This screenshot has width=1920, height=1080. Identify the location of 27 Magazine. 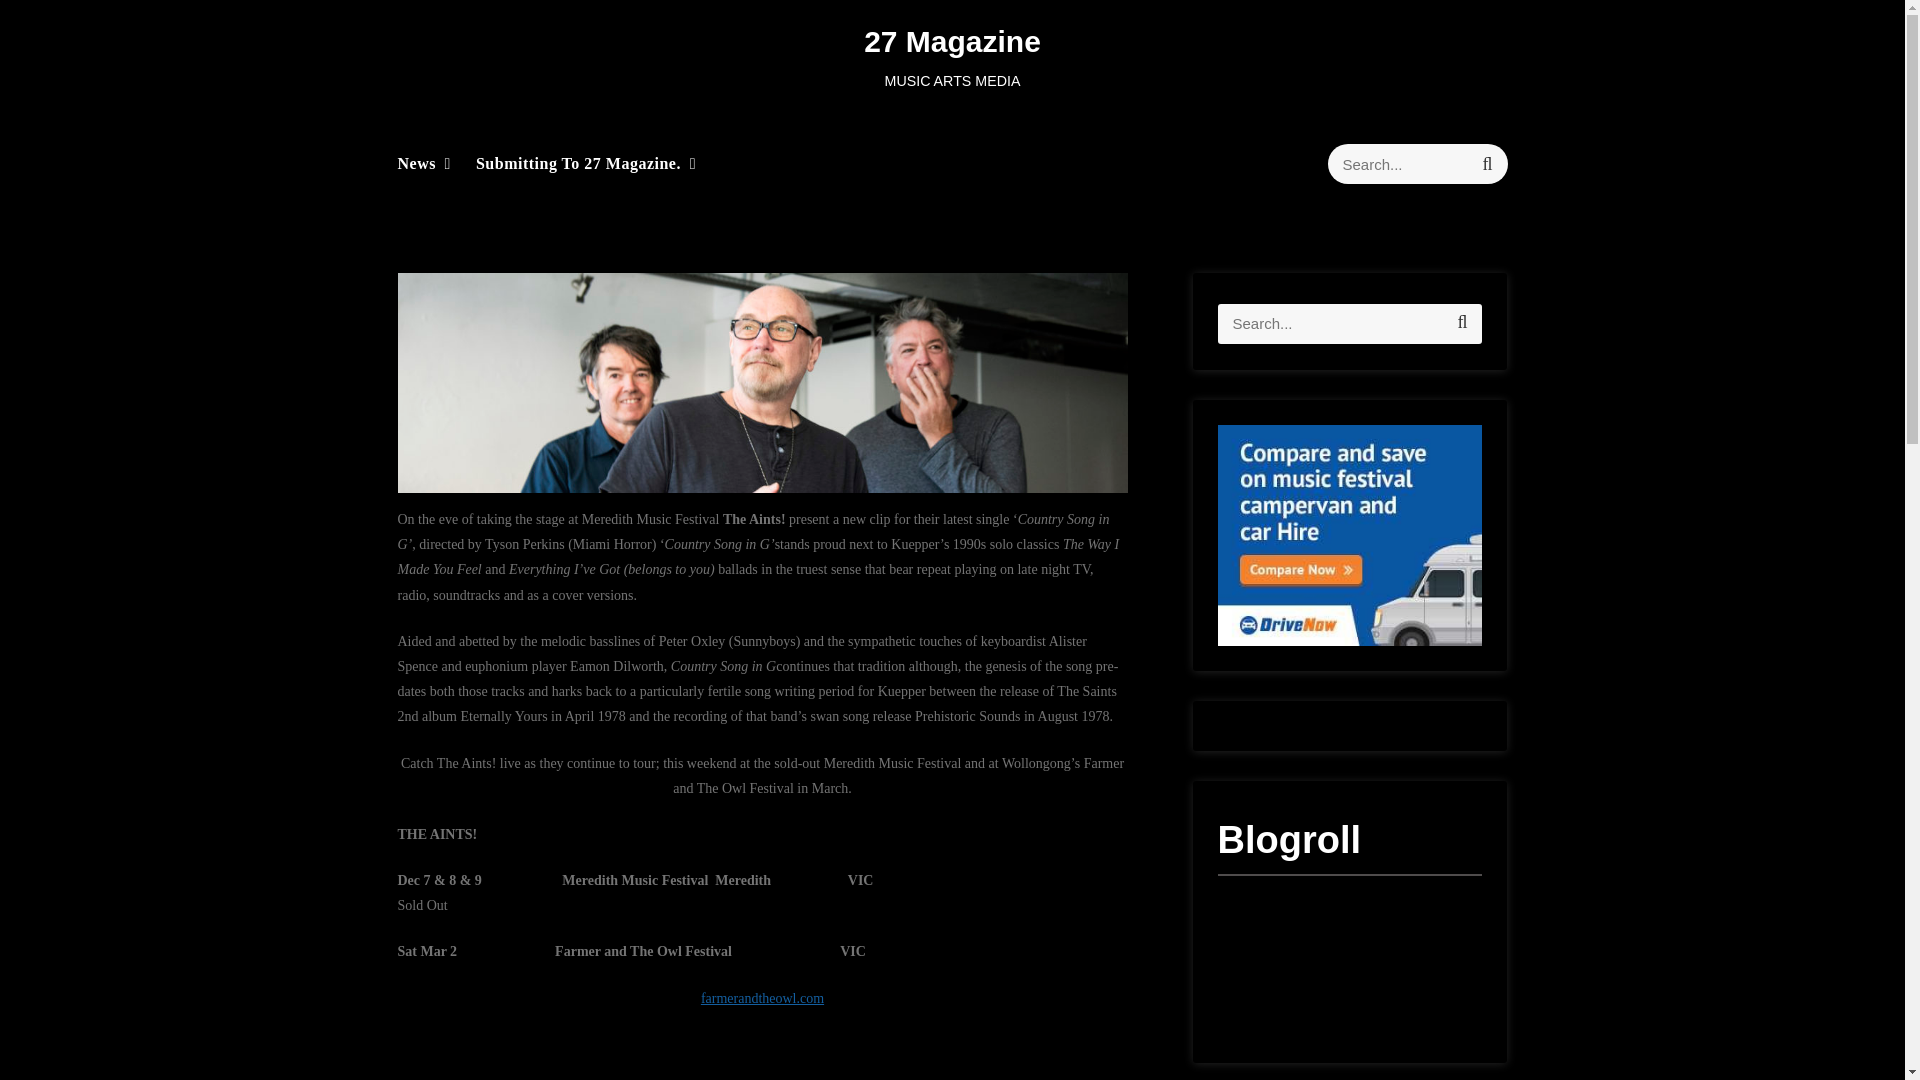
(952, 41).